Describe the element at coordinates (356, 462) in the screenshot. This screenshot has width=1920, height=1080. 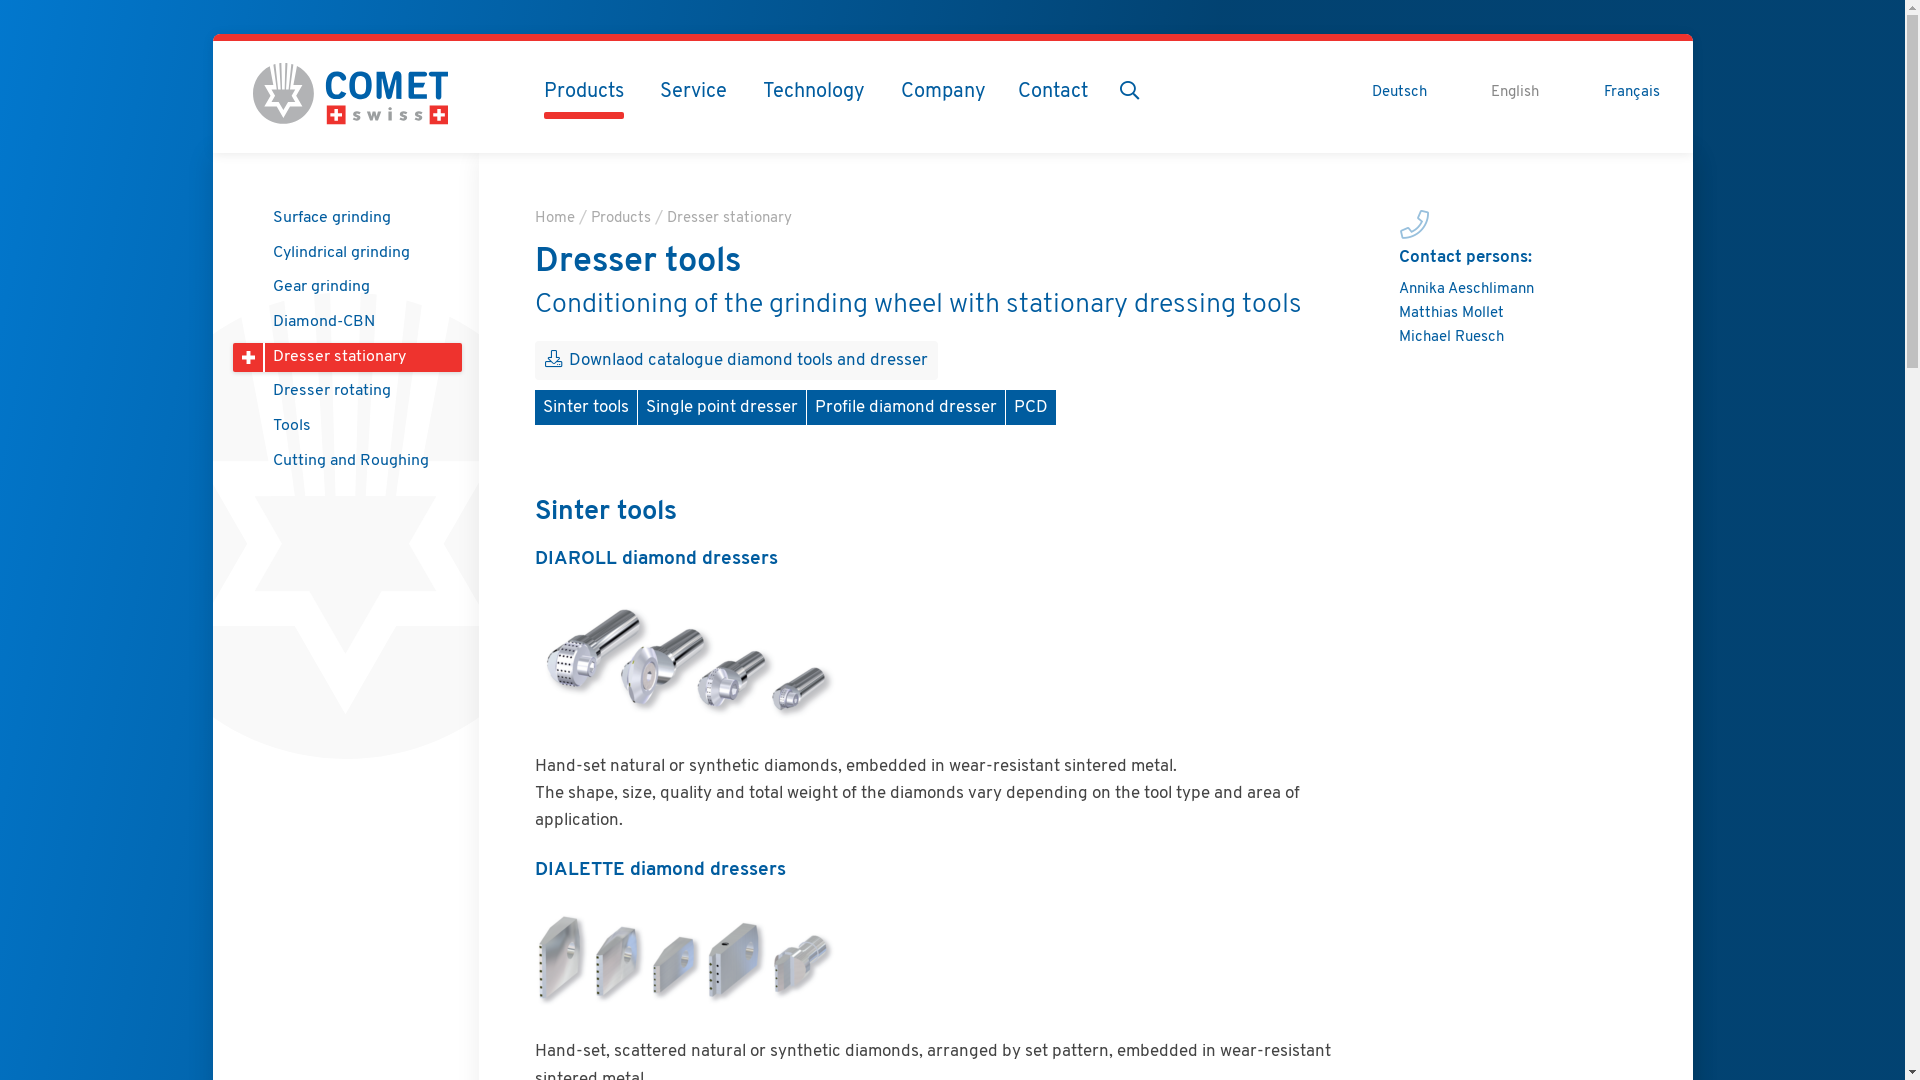
I see `Cutting and Roughing` at that location.